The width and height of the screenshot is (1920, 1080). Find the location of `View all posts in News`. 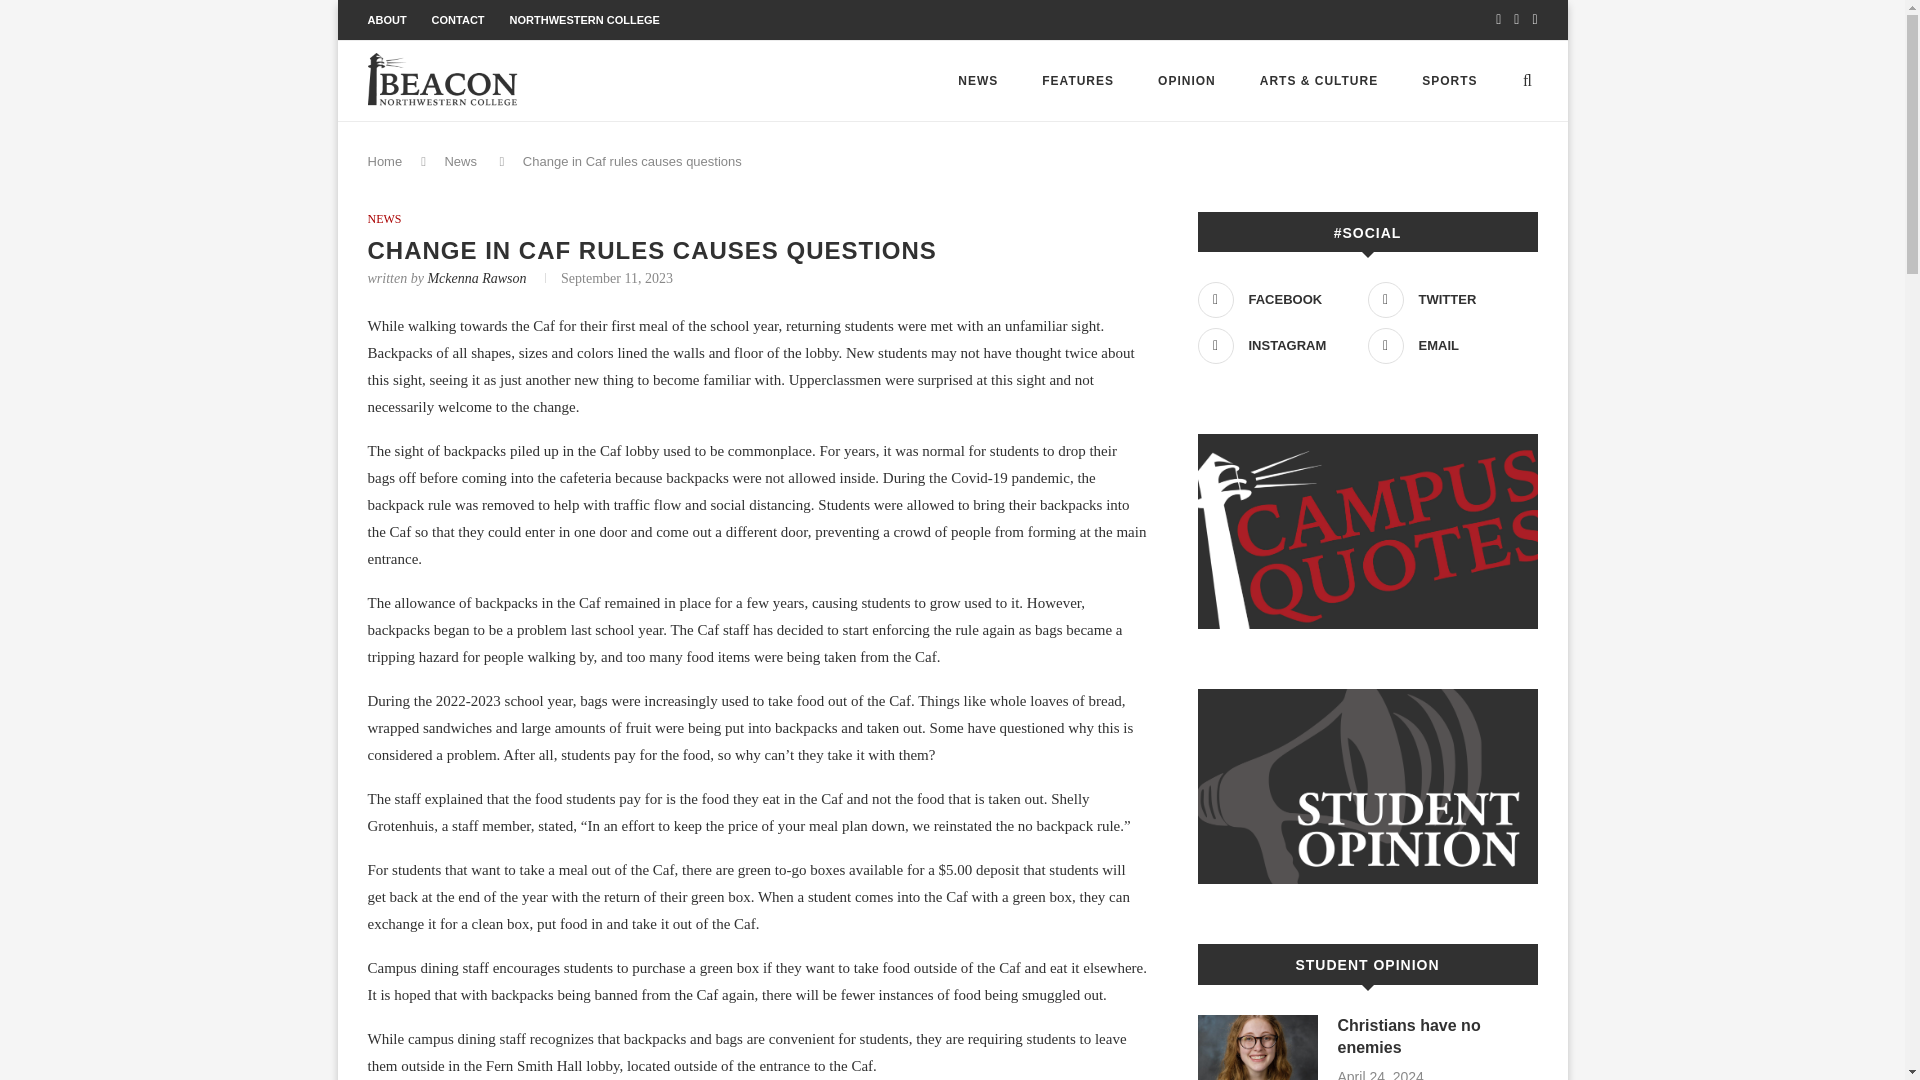

View all posts in News is located at coordinates (384, 218).